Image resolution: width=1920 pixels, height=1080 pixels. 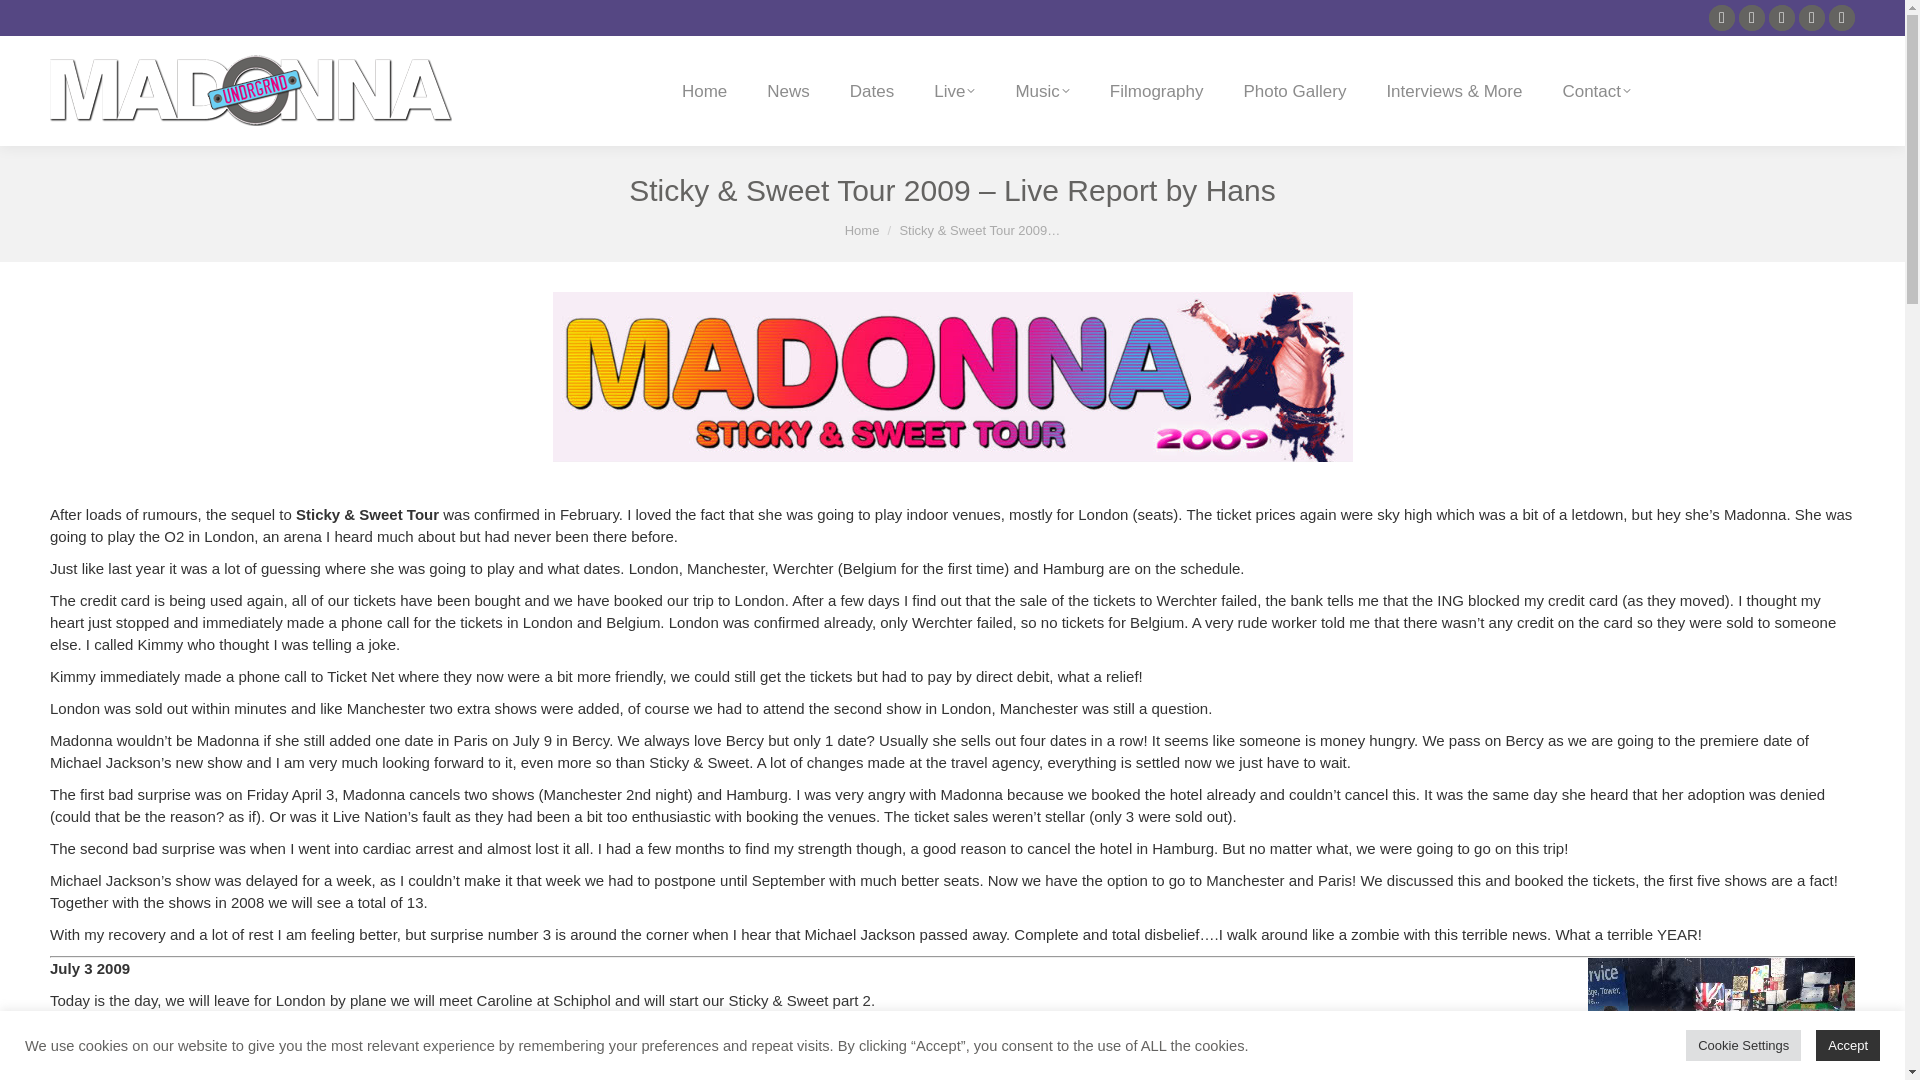 What do you see at coordinates (1782, 18) in the screenshot?
I see `YouTube page opens in new window` at bounding box center [1782, 18].